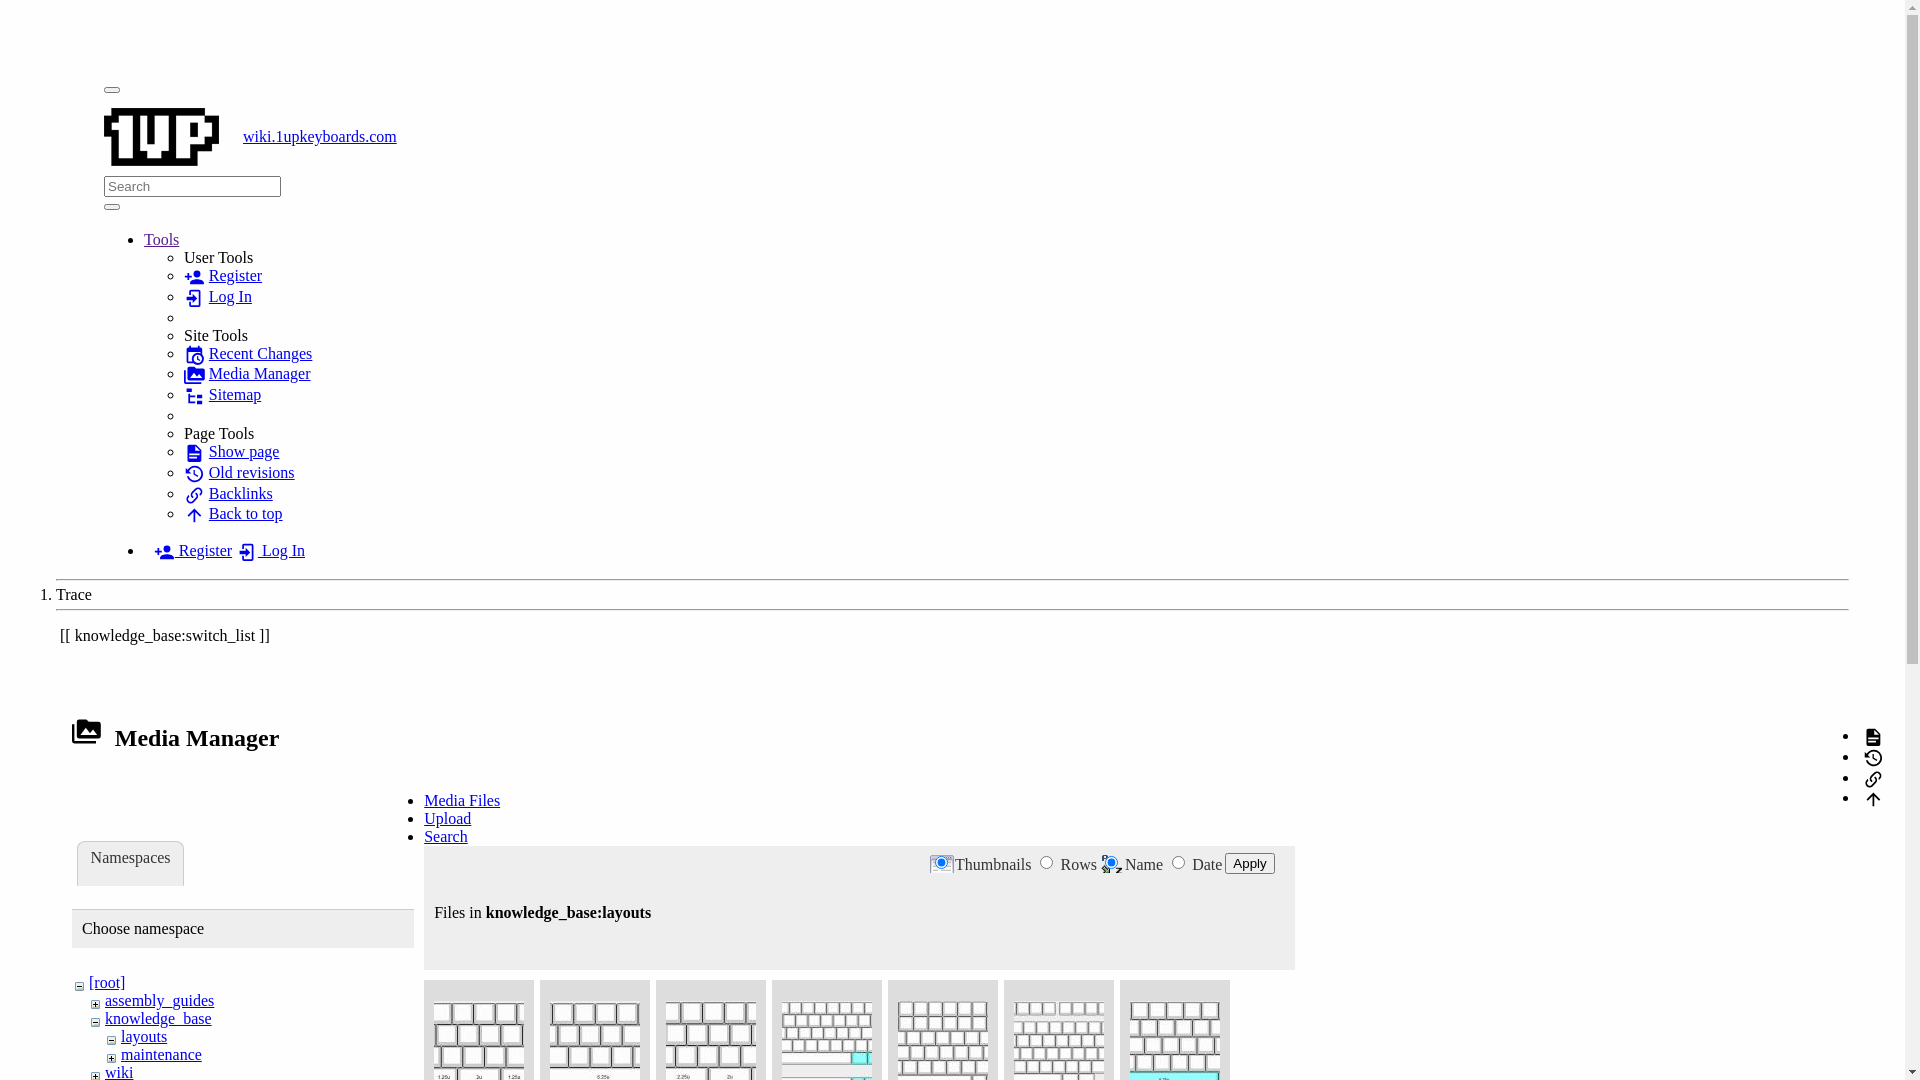  Describe the element at coordinates (1250, 864) in the screenshot. I see `Apply` at that location.